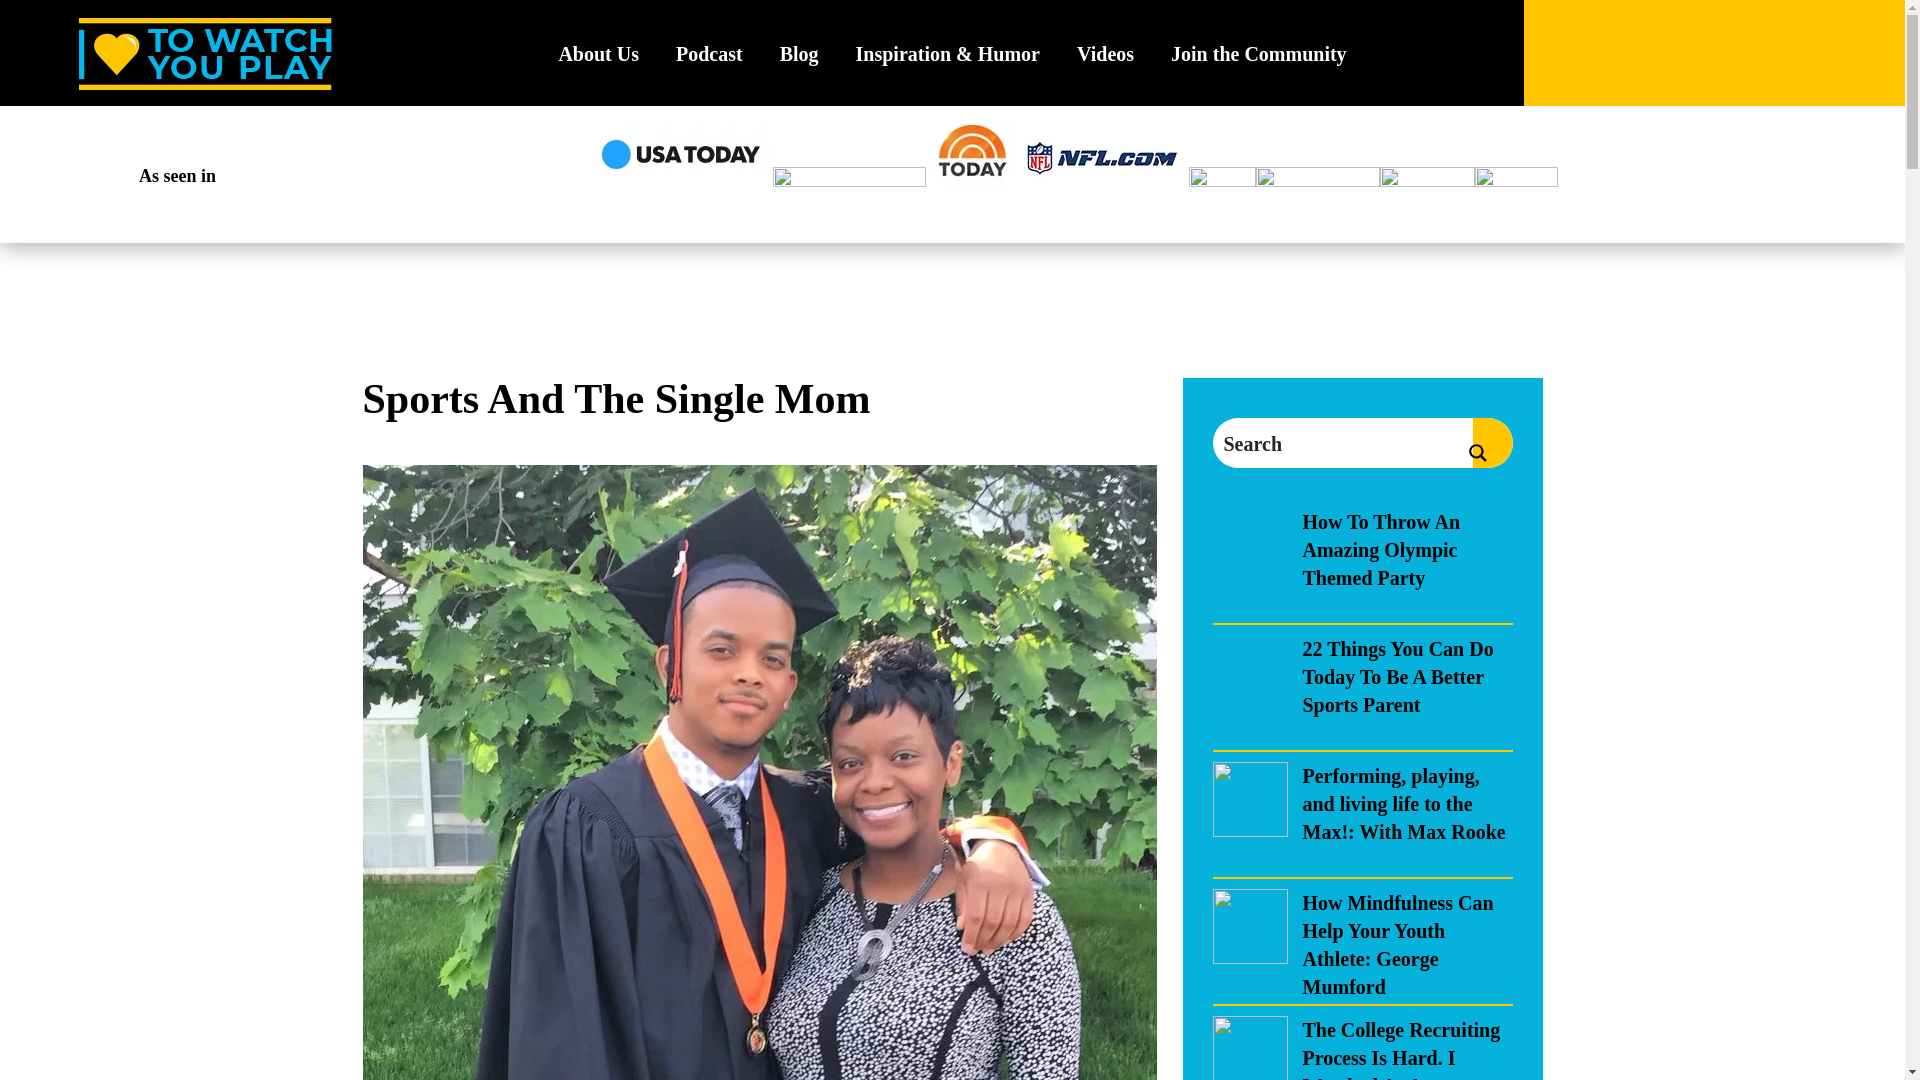 This screenshot has width=1920, height=1080. What do you see at coordinates (709, 62) in the screenshot?
I see `Podcast` at bounding box center [709, 62].